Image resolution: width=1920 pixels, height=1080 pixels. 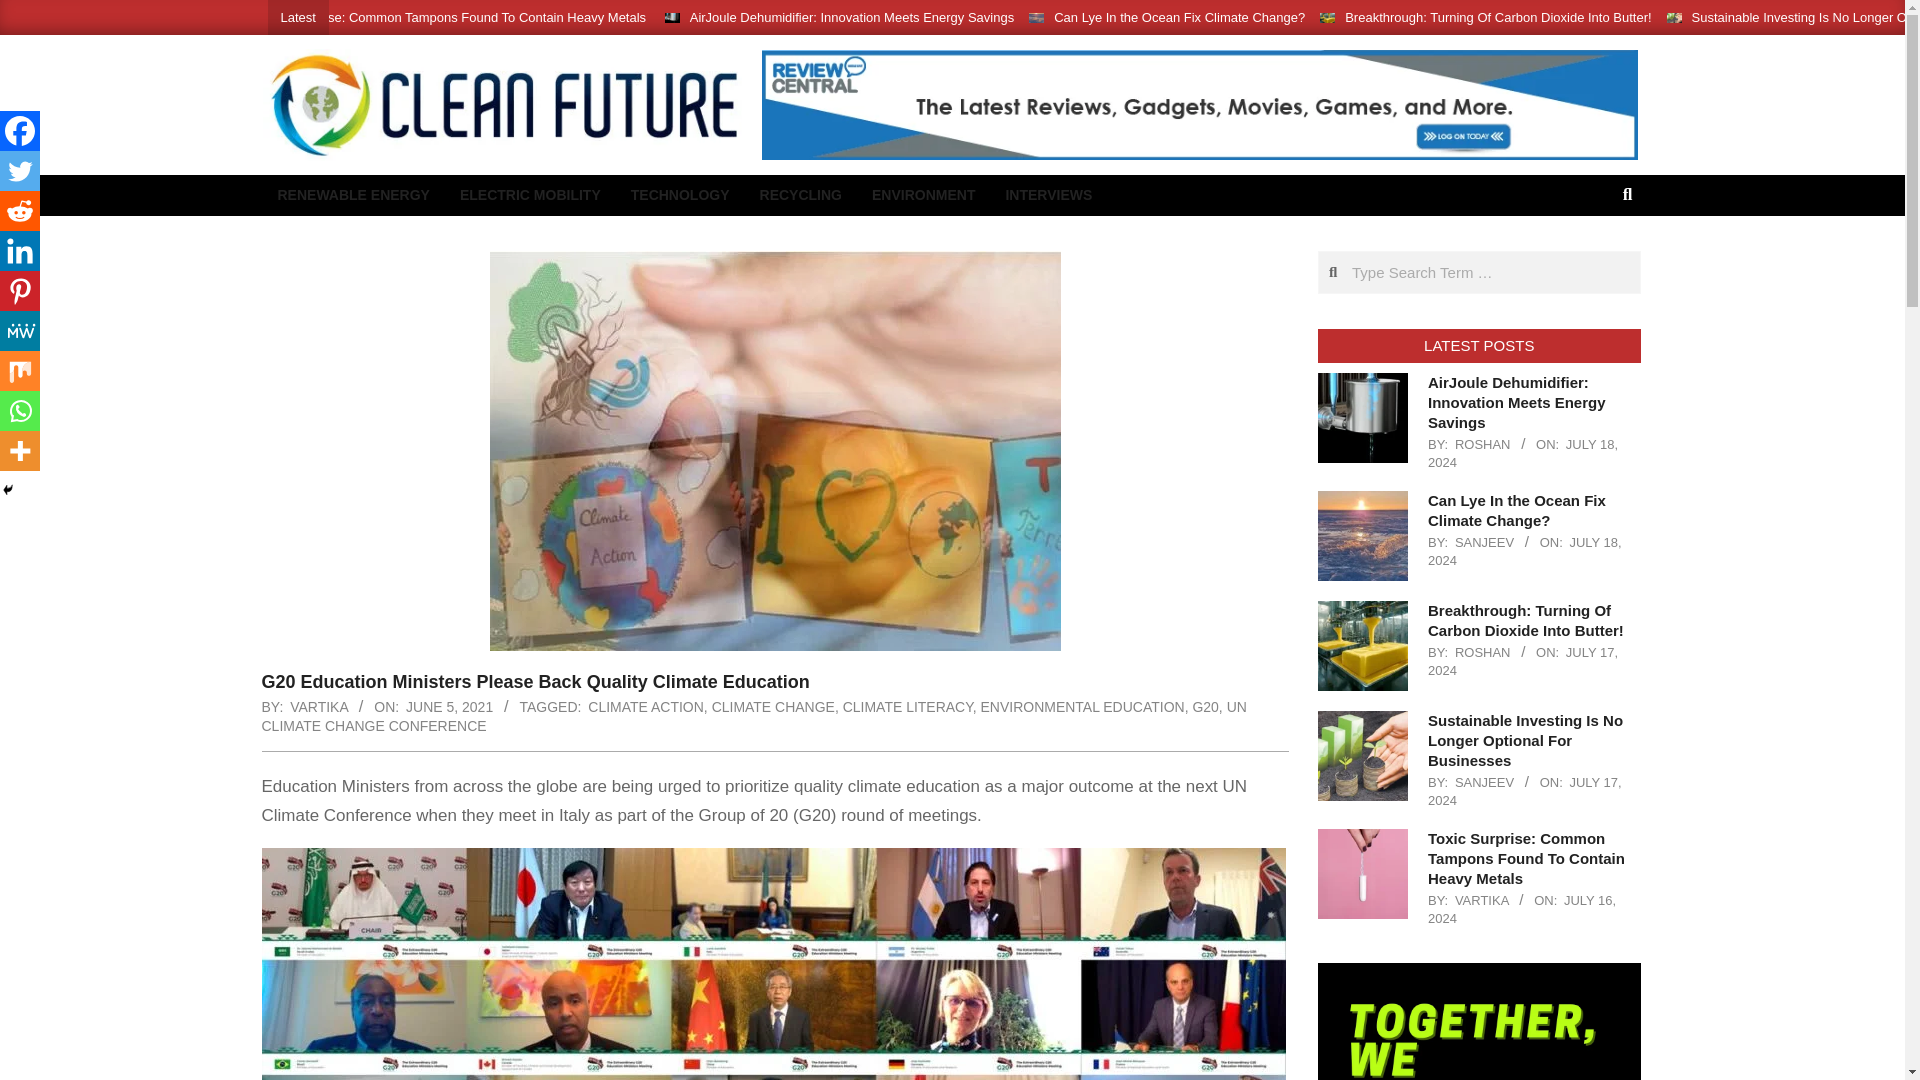 I want to click on Hide, so click(x=8, y=489).